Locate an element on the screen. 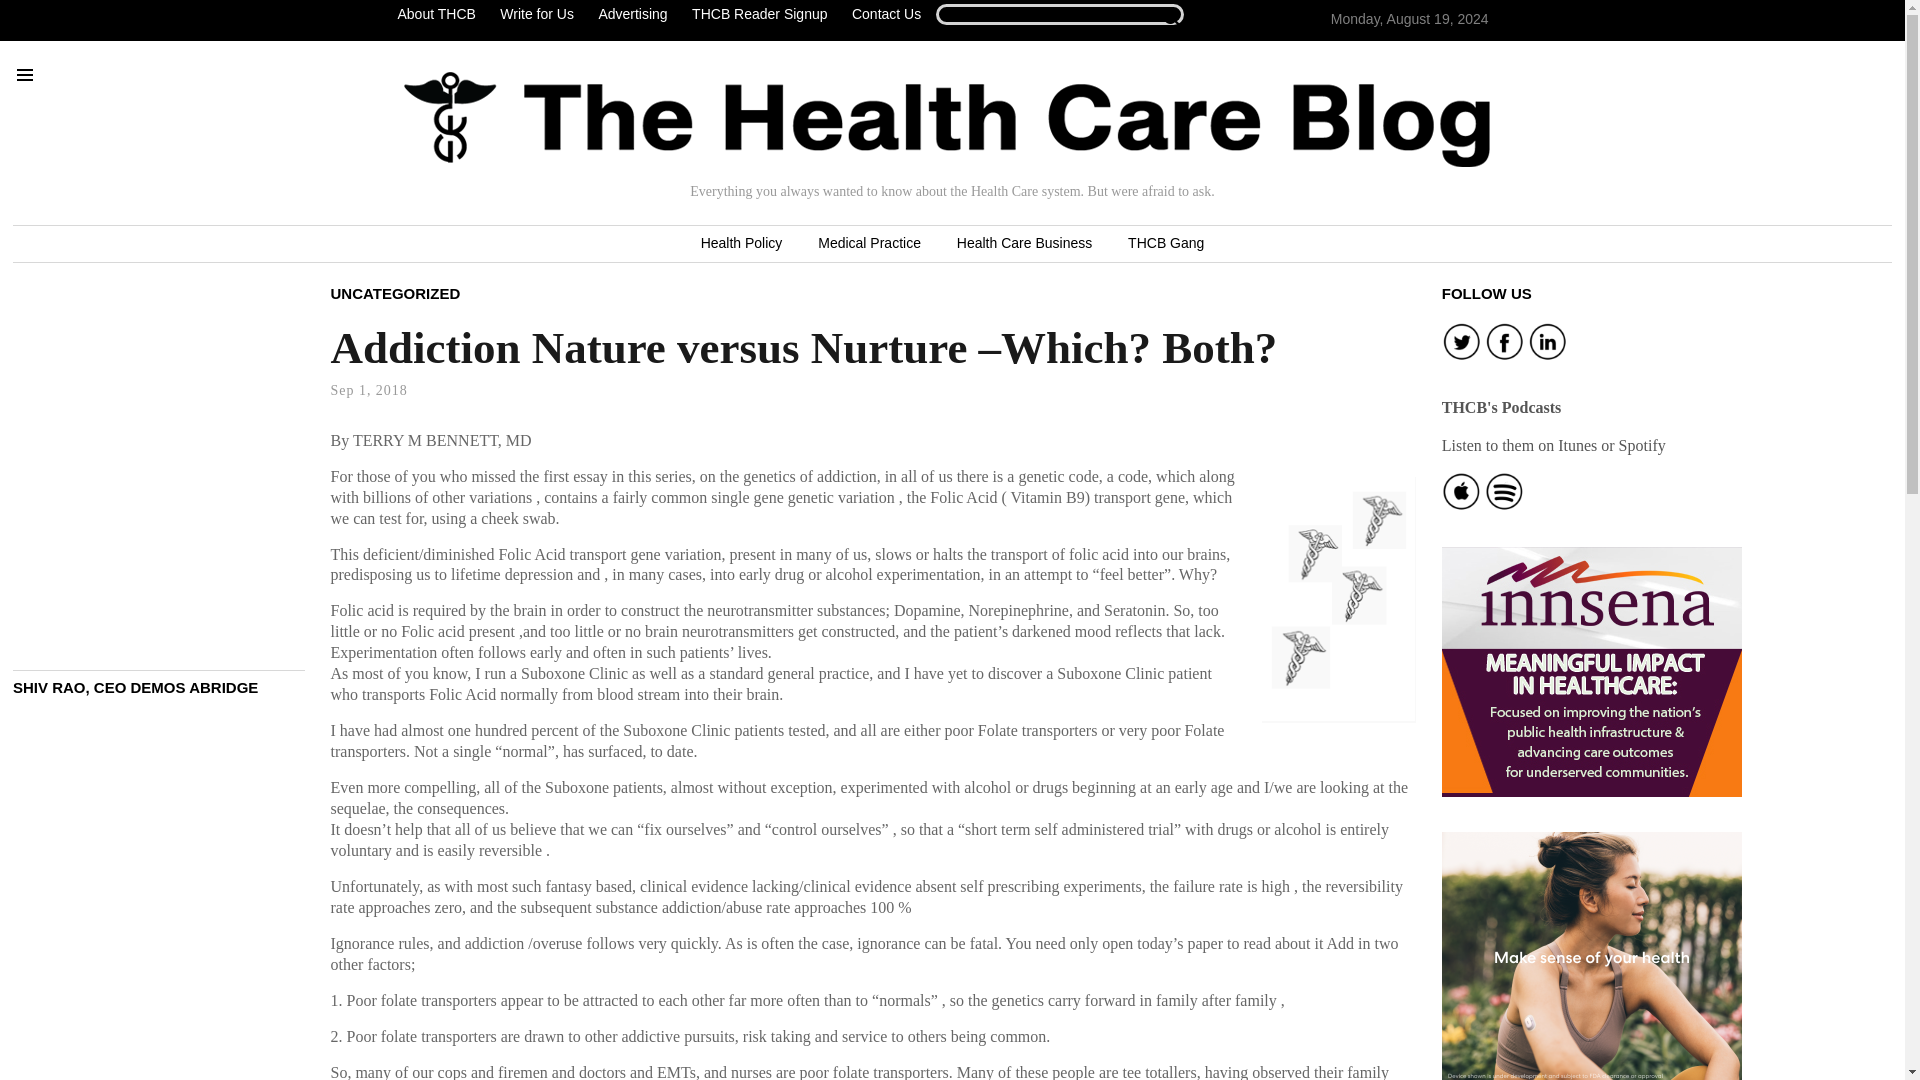  UNCATEGORIZED is located at coordinates (395, 292).